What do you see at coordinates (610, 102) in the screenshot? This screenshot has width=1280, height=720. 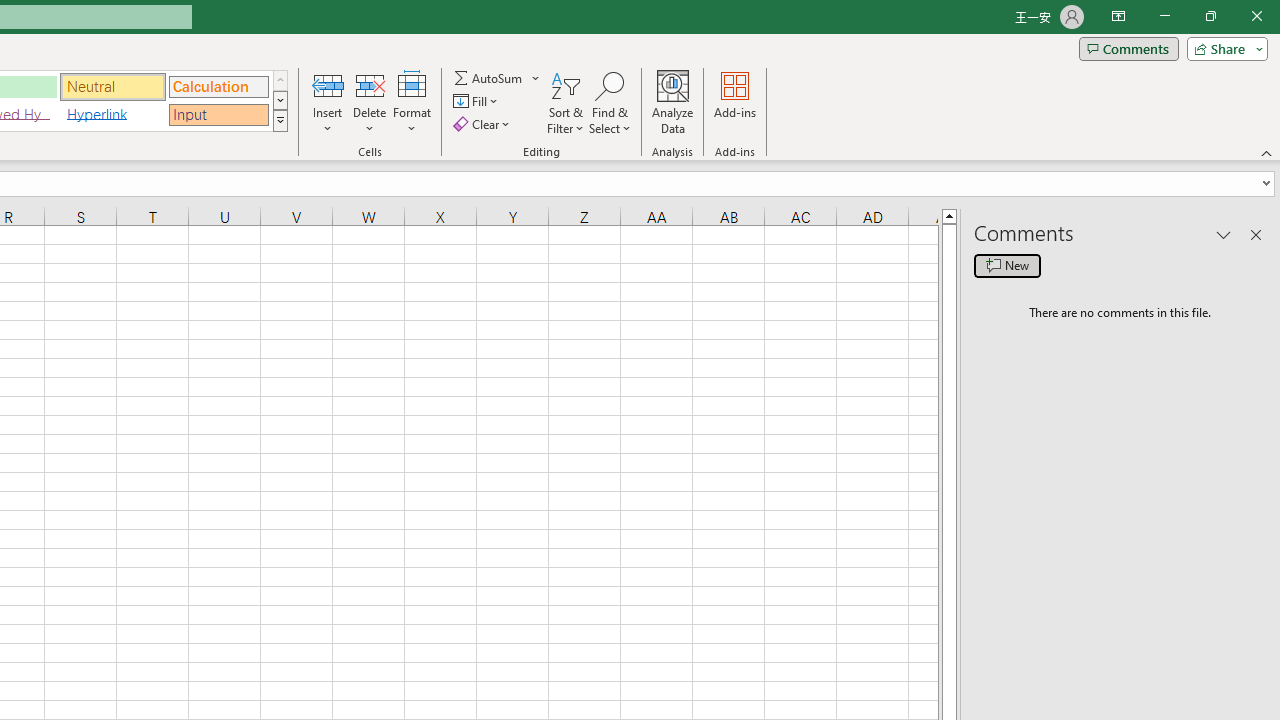 I see `Find & Select` at bounding box center [610, 102].